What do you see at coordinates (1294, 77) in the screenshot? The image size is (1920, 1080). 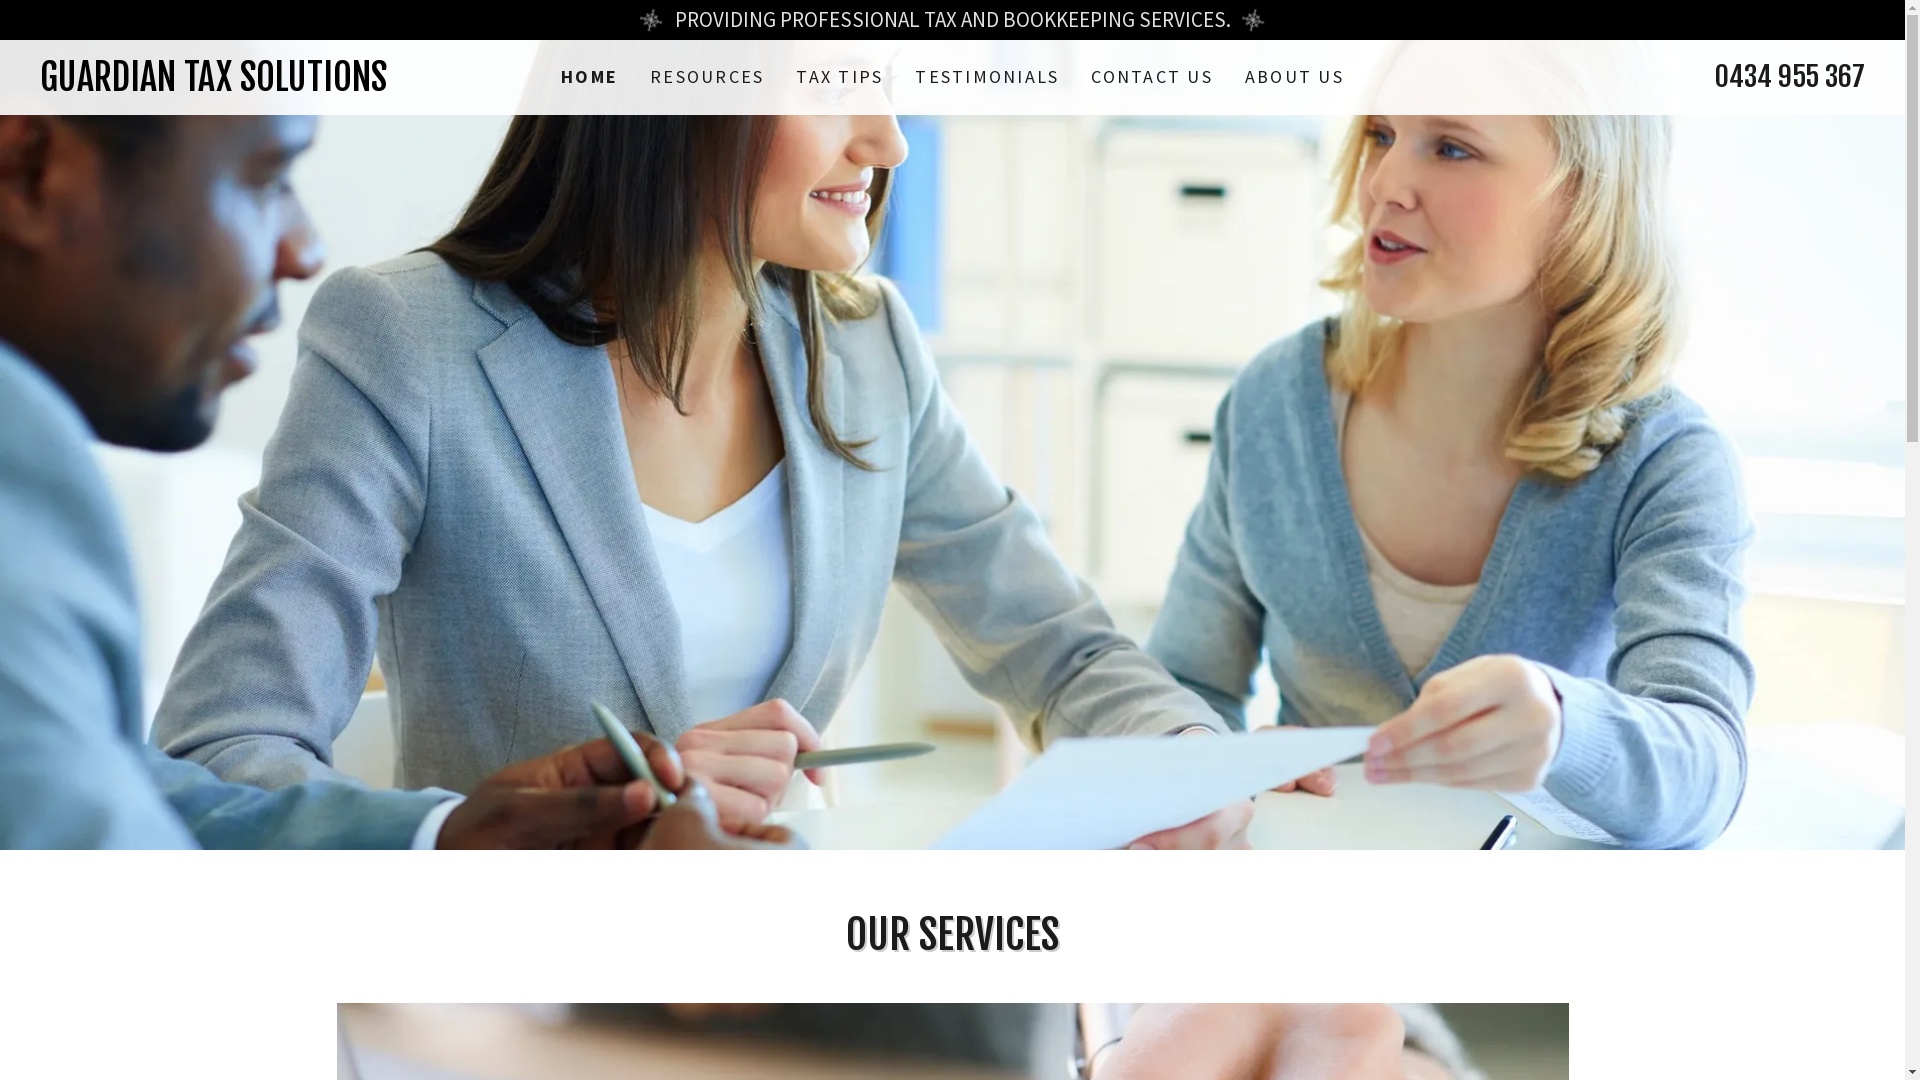 I see `ABOUT US` at bounding box center [1294, 77].